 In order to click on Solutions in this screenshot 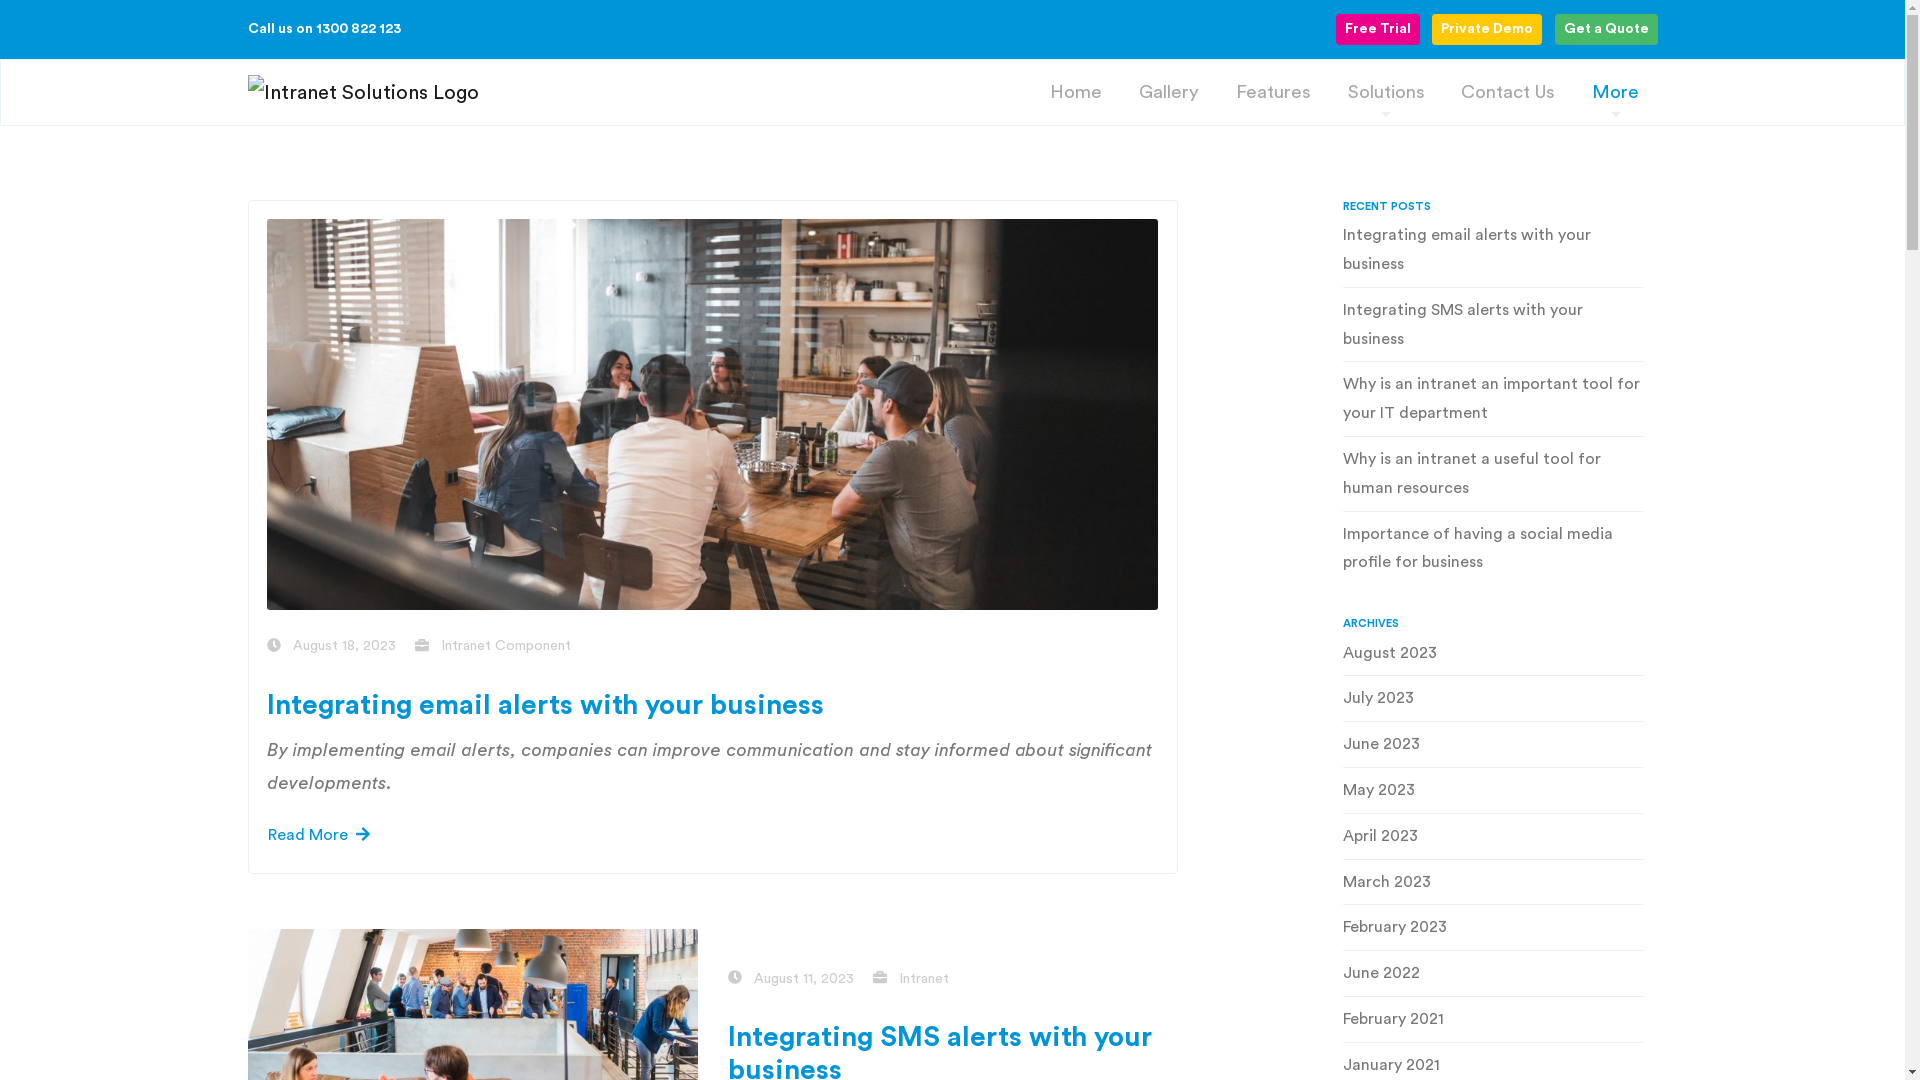, I will do `click(1386, 92)`.